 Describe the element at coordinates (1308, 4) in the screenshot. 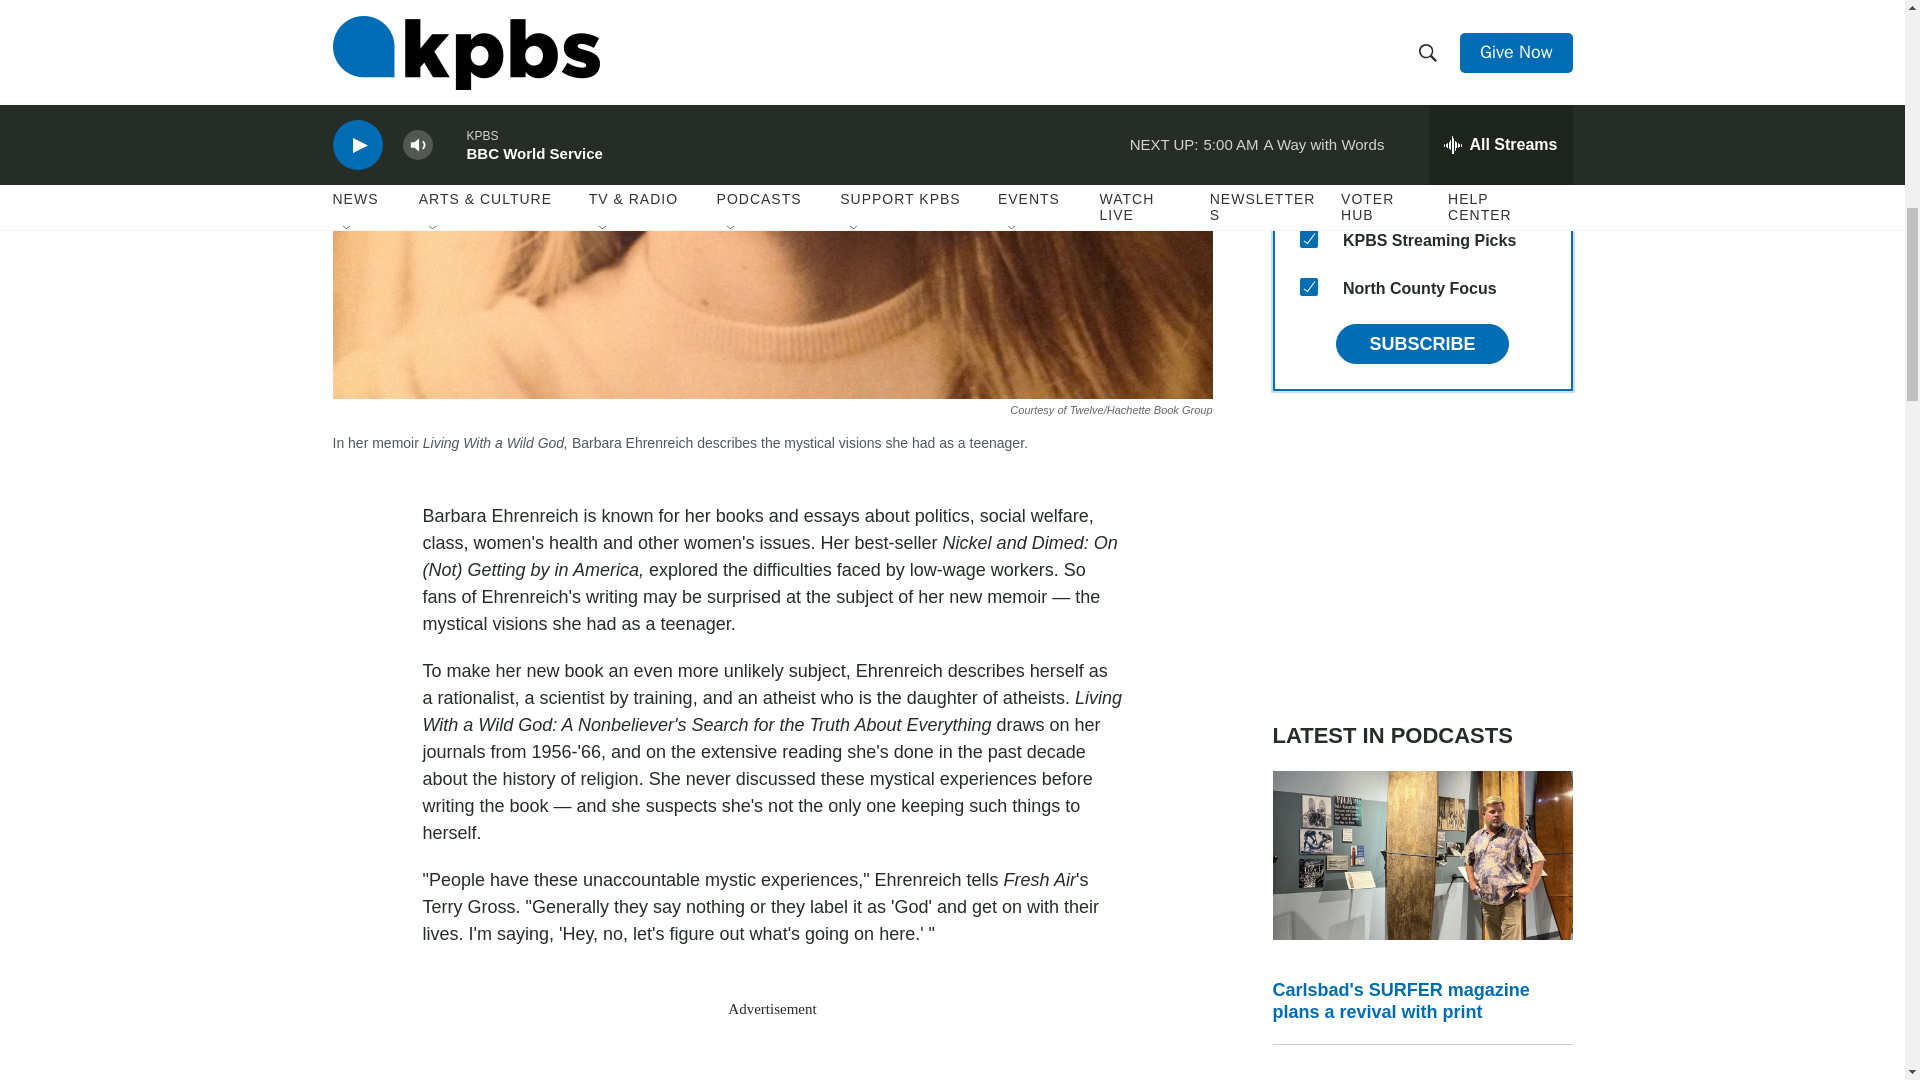

I see `4` at that location.